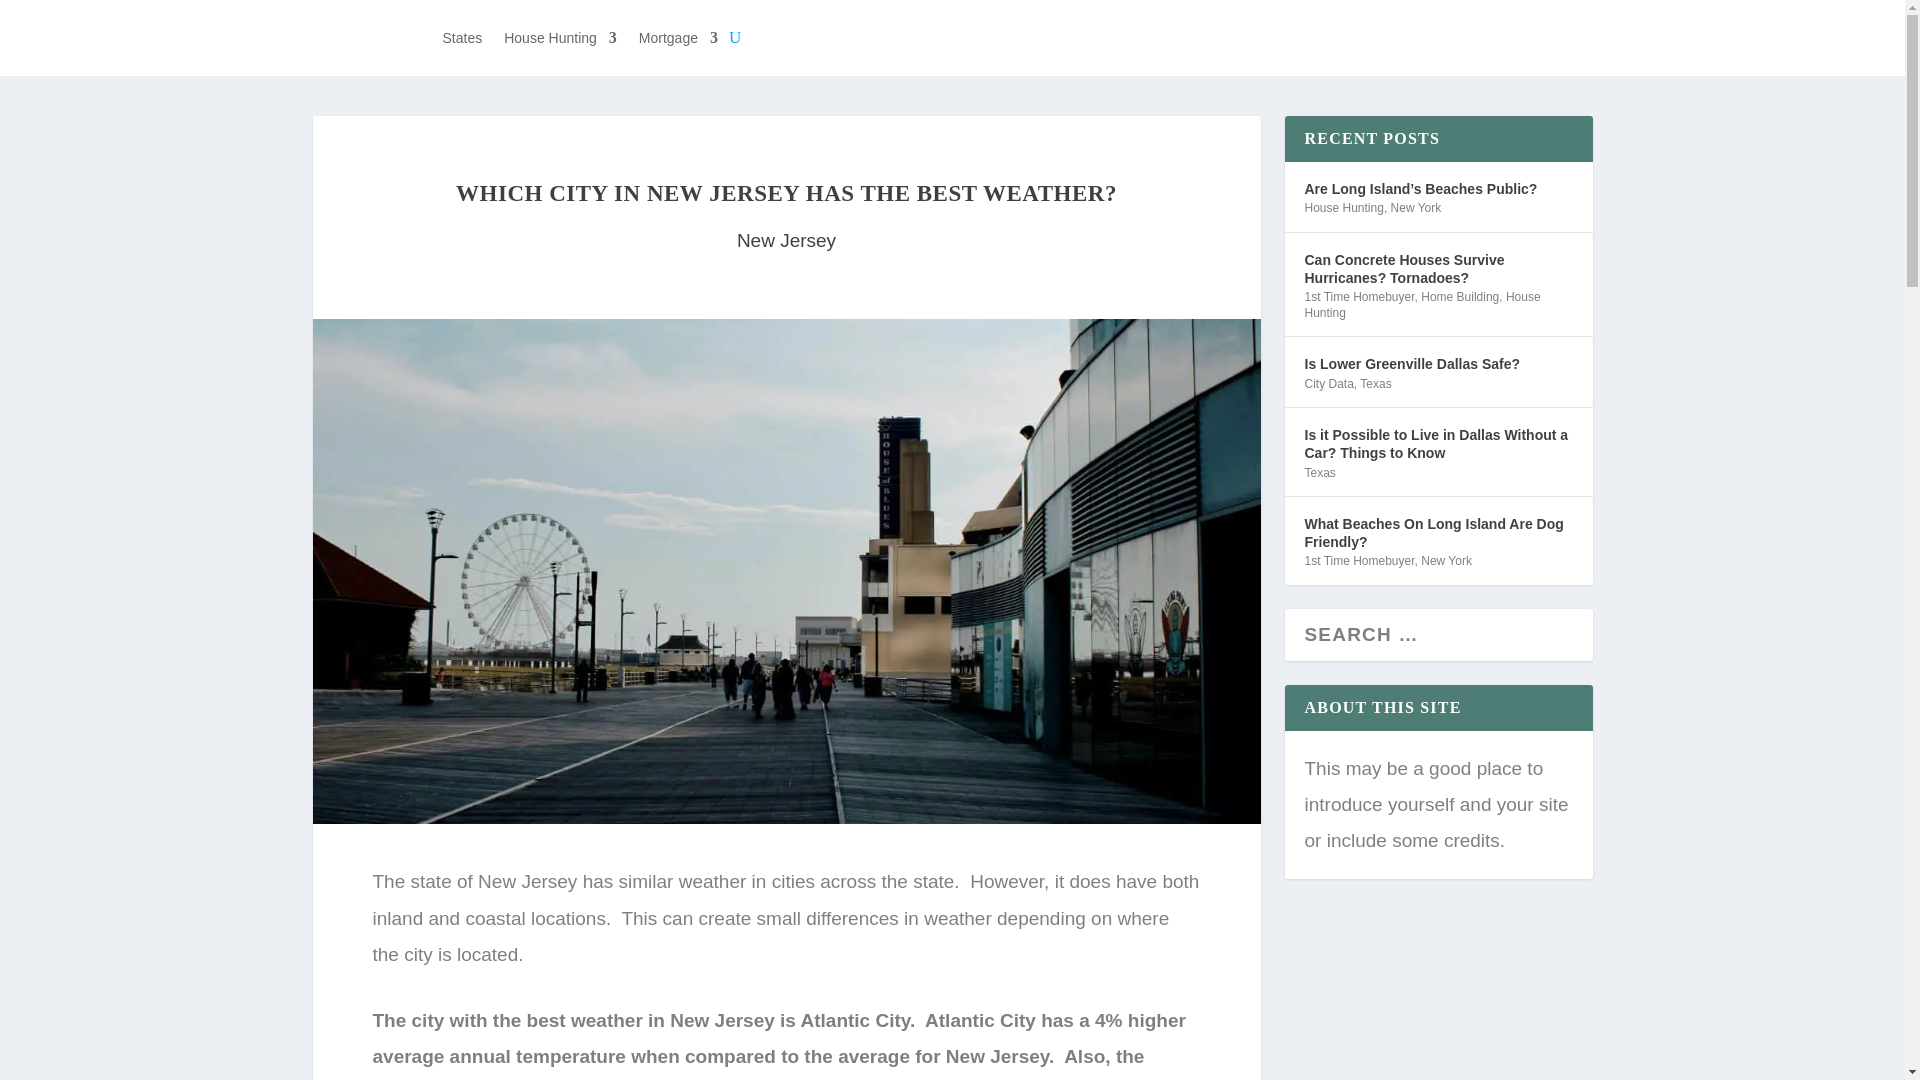 The height and width of the screenshot is (1080, 1920). I want to click on Mortgage, so click(678, 38).